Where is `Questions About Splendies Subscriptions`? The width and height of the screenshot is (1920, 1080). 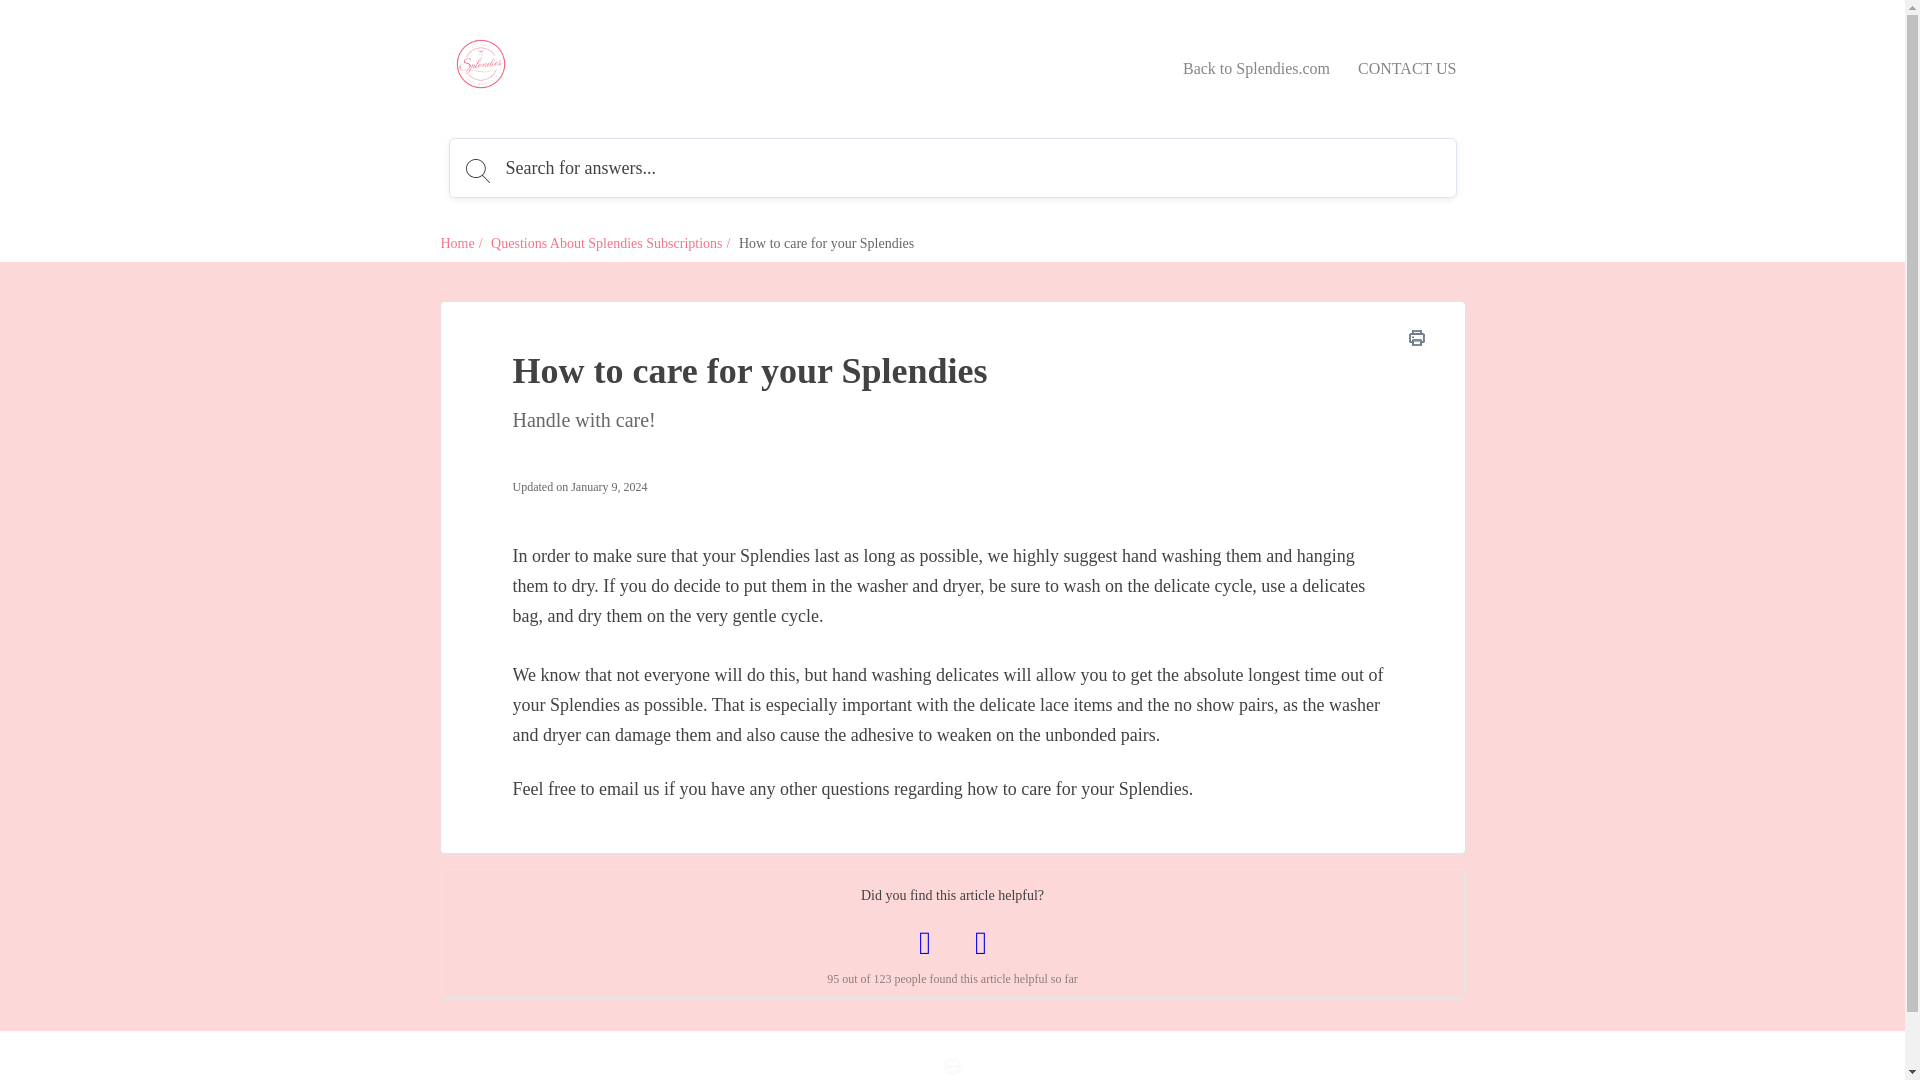
Questions About Splendies Subscriptions is located at coordinates (606, 243).